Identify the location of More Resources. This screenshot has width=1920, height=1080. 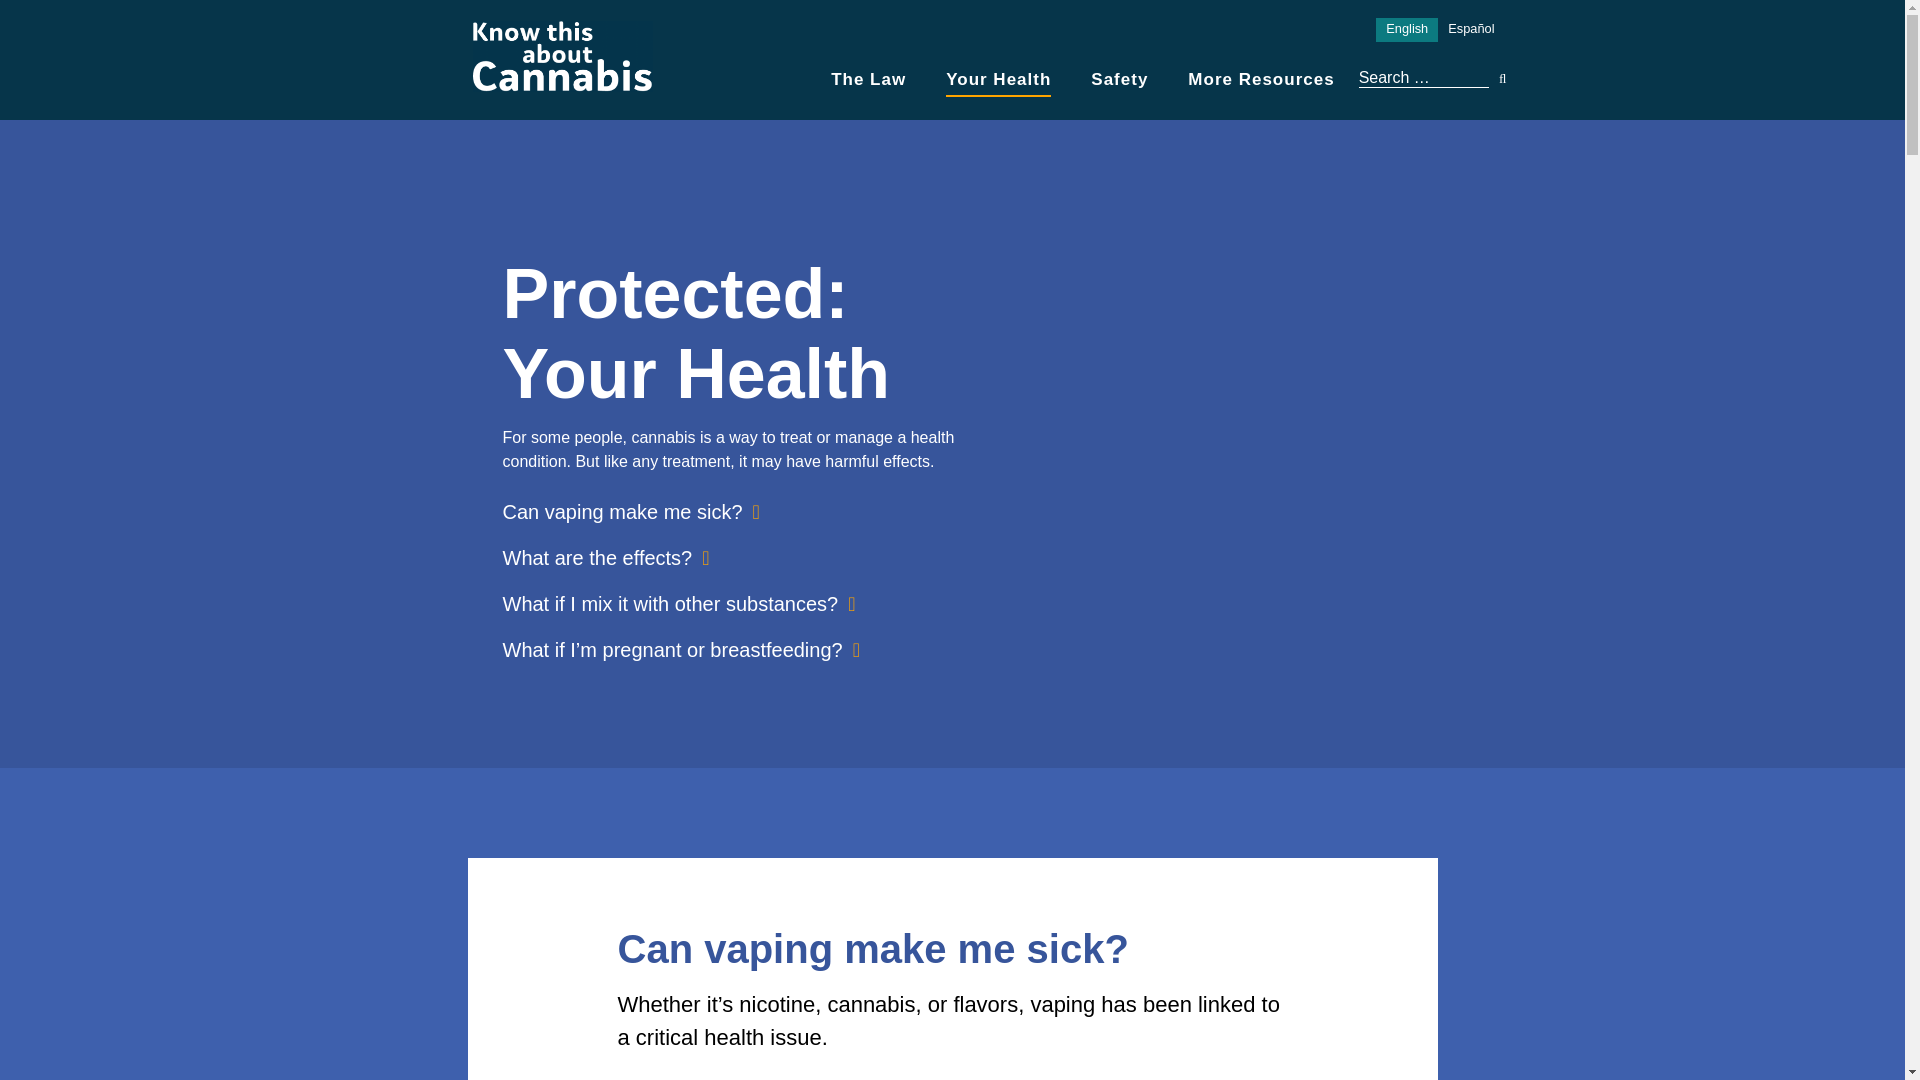
(1261, 79).